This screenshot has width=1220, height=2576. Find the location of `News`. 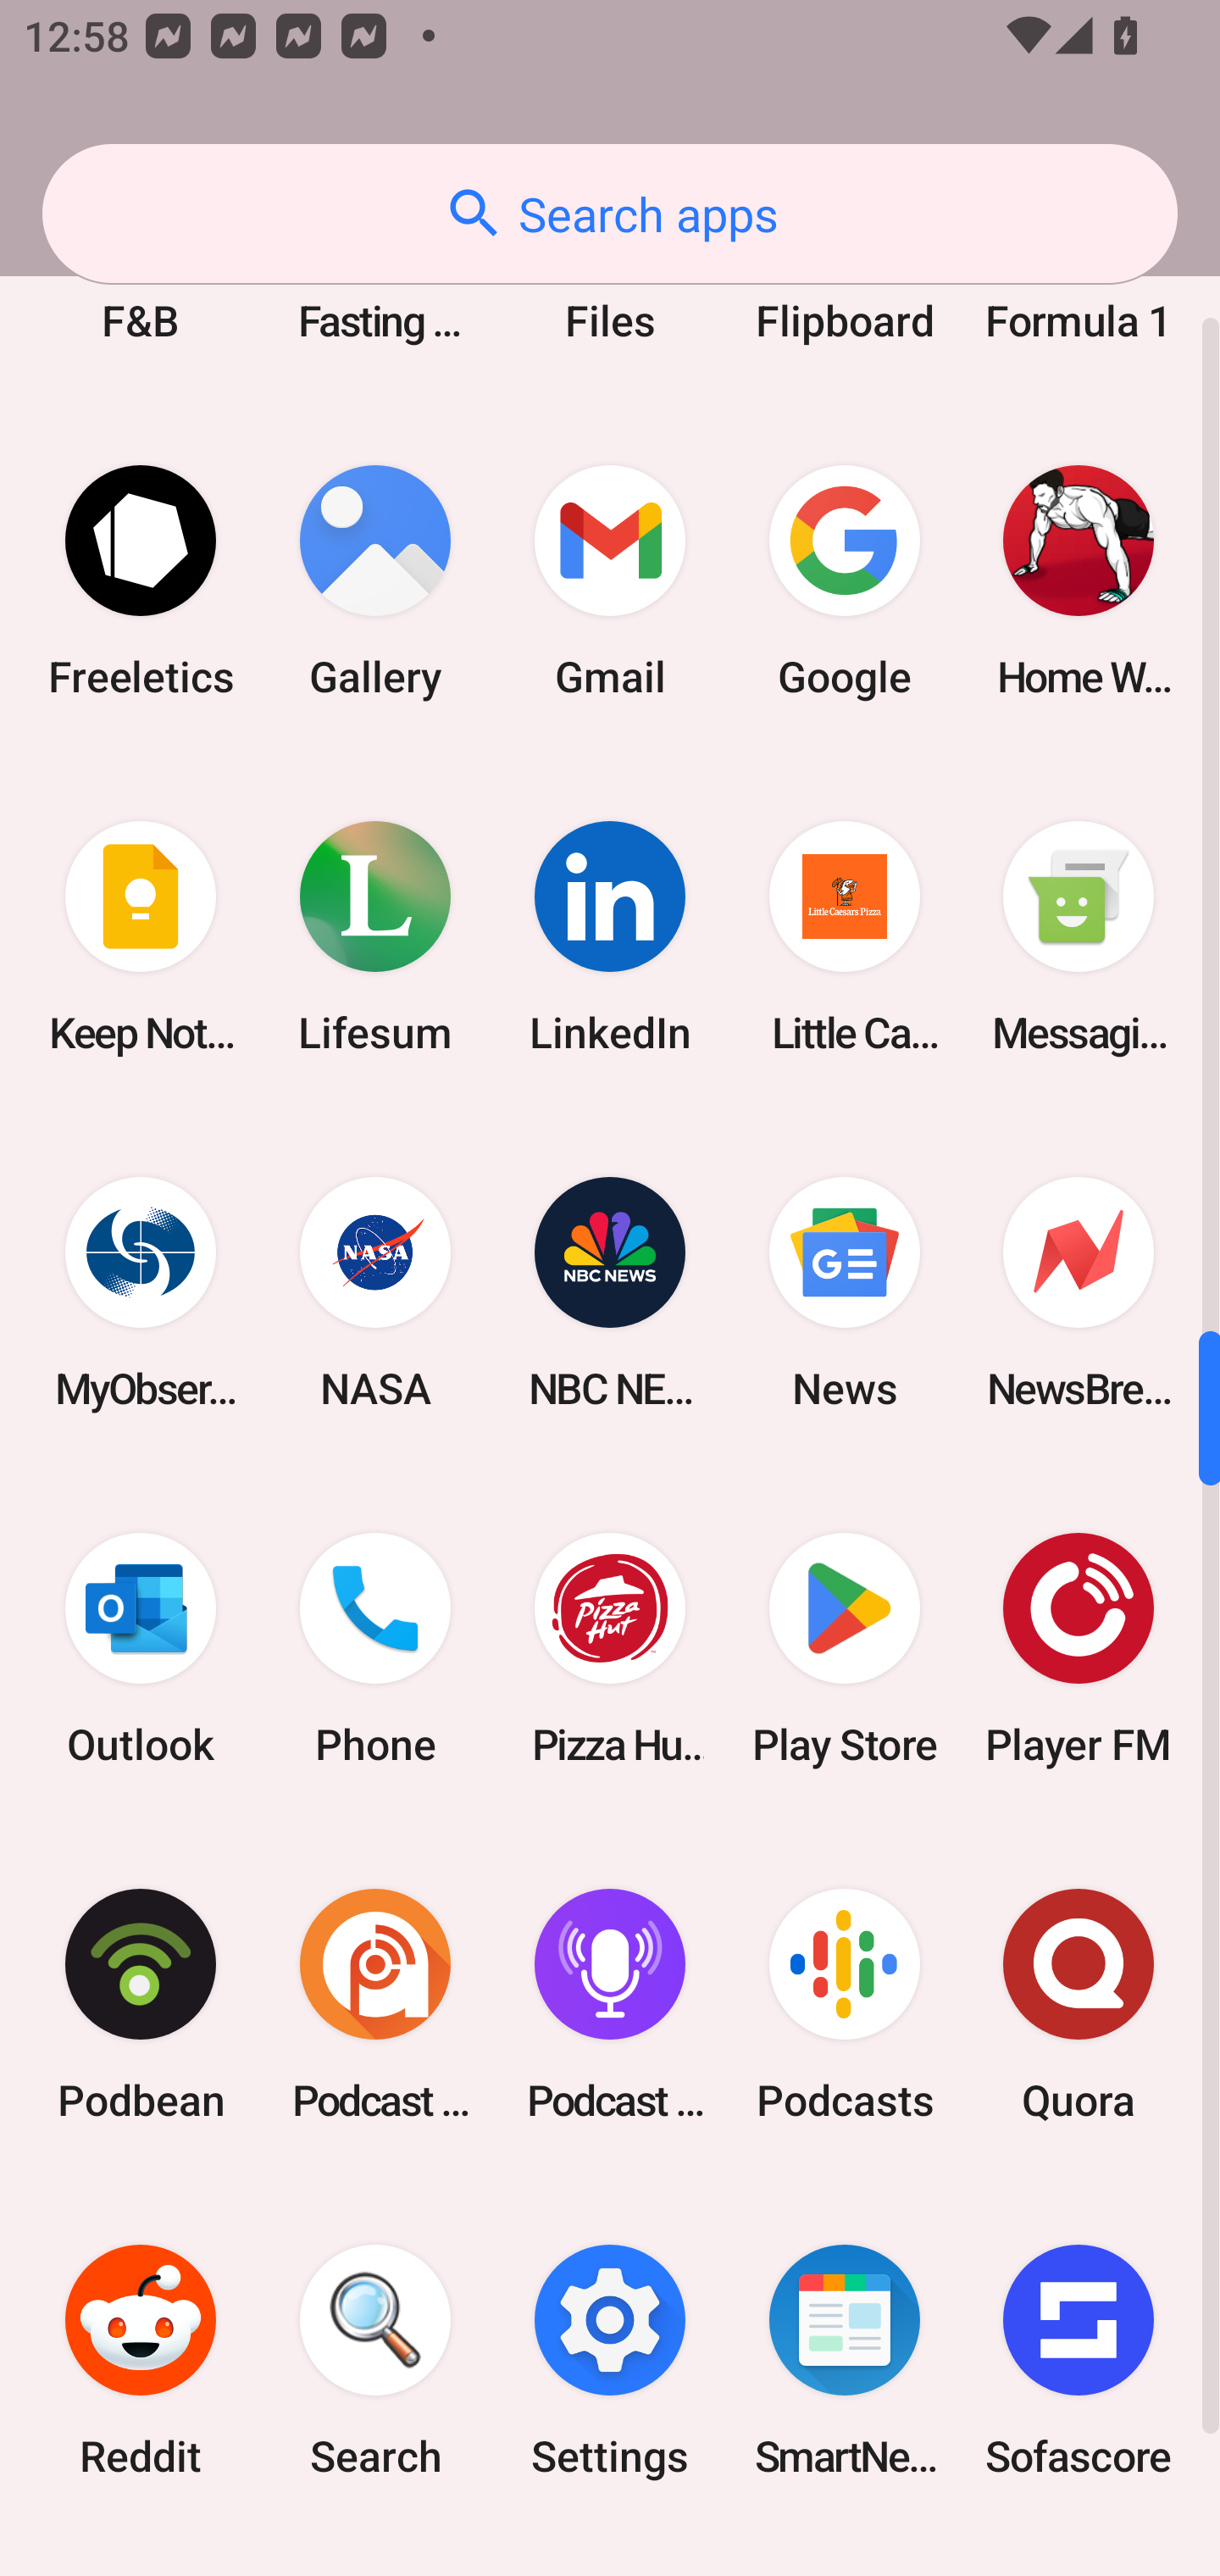

News is located at coordinates (844, 1293).